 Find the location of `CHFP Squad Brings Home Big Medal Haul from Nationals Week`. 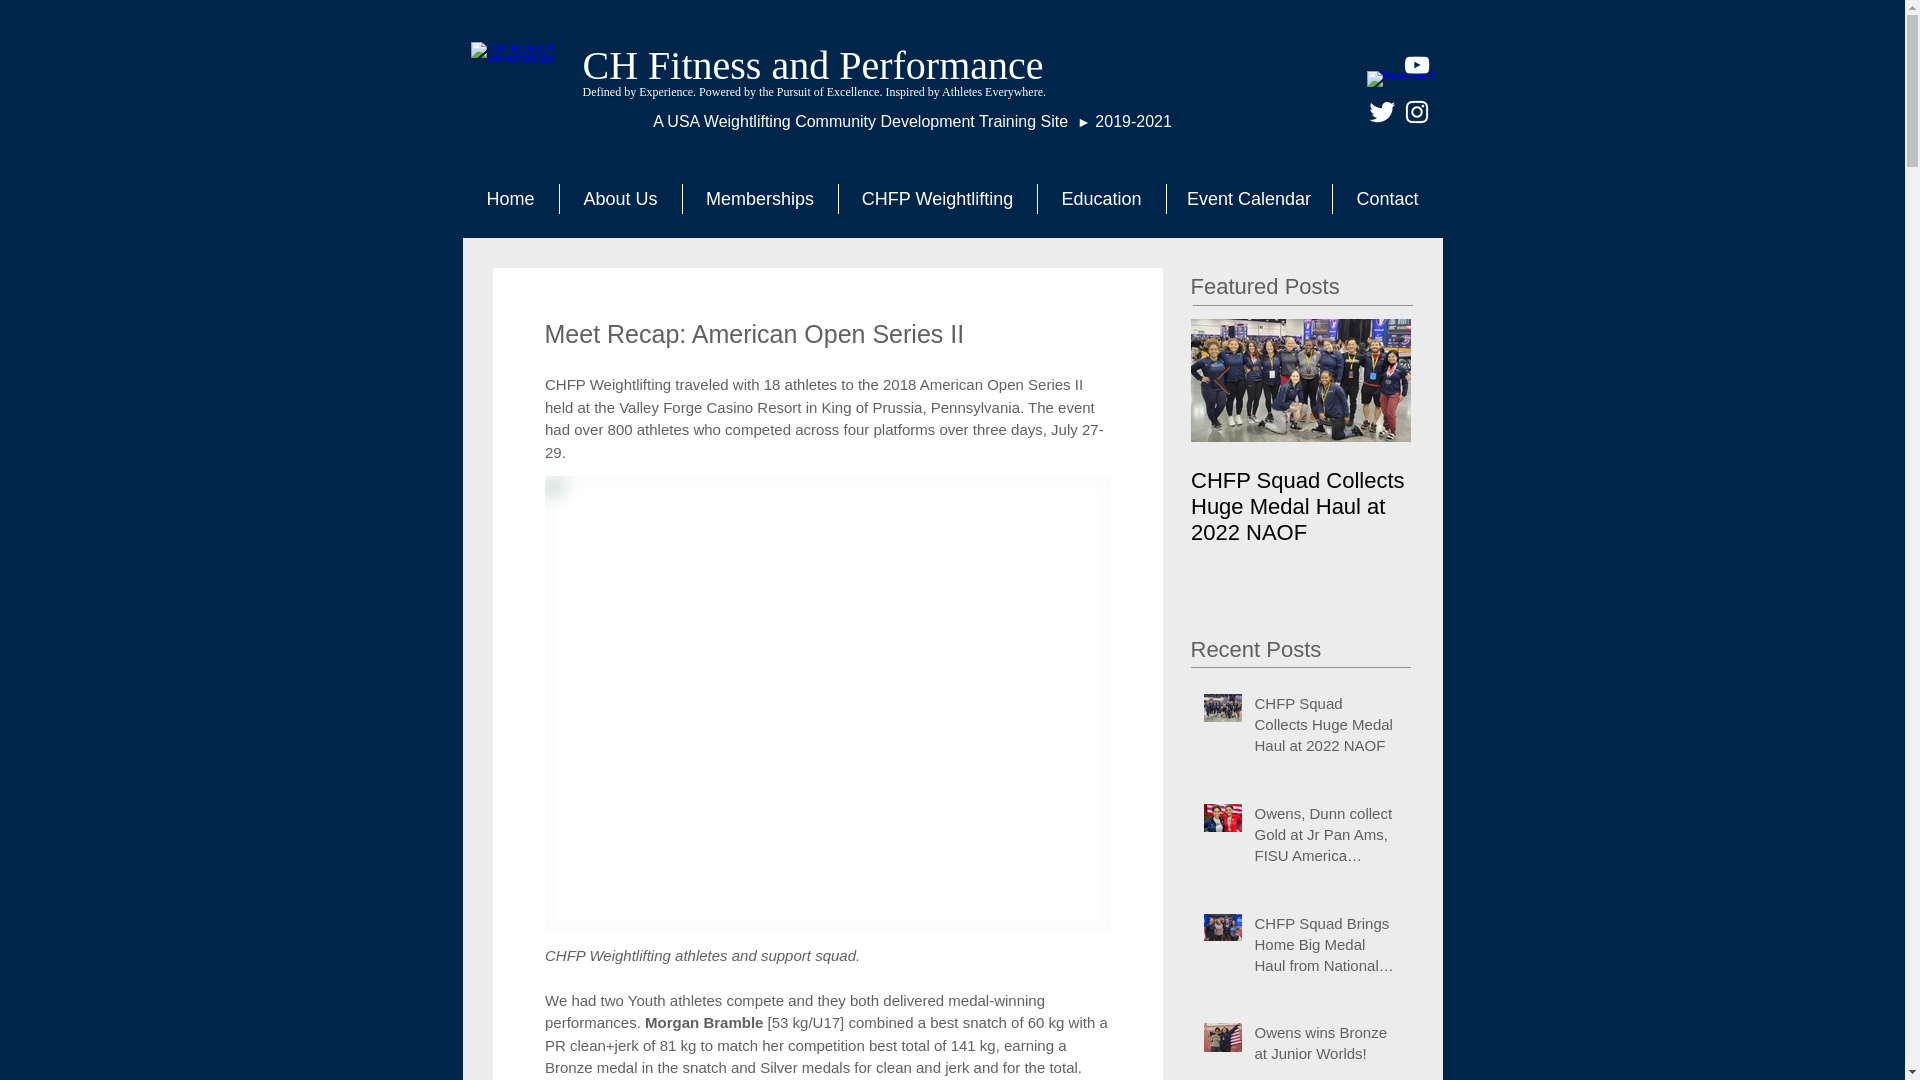

CHFP Squad Brings Home Big Medal Haul from Nationals Week is located at coordinates (1740, 506).